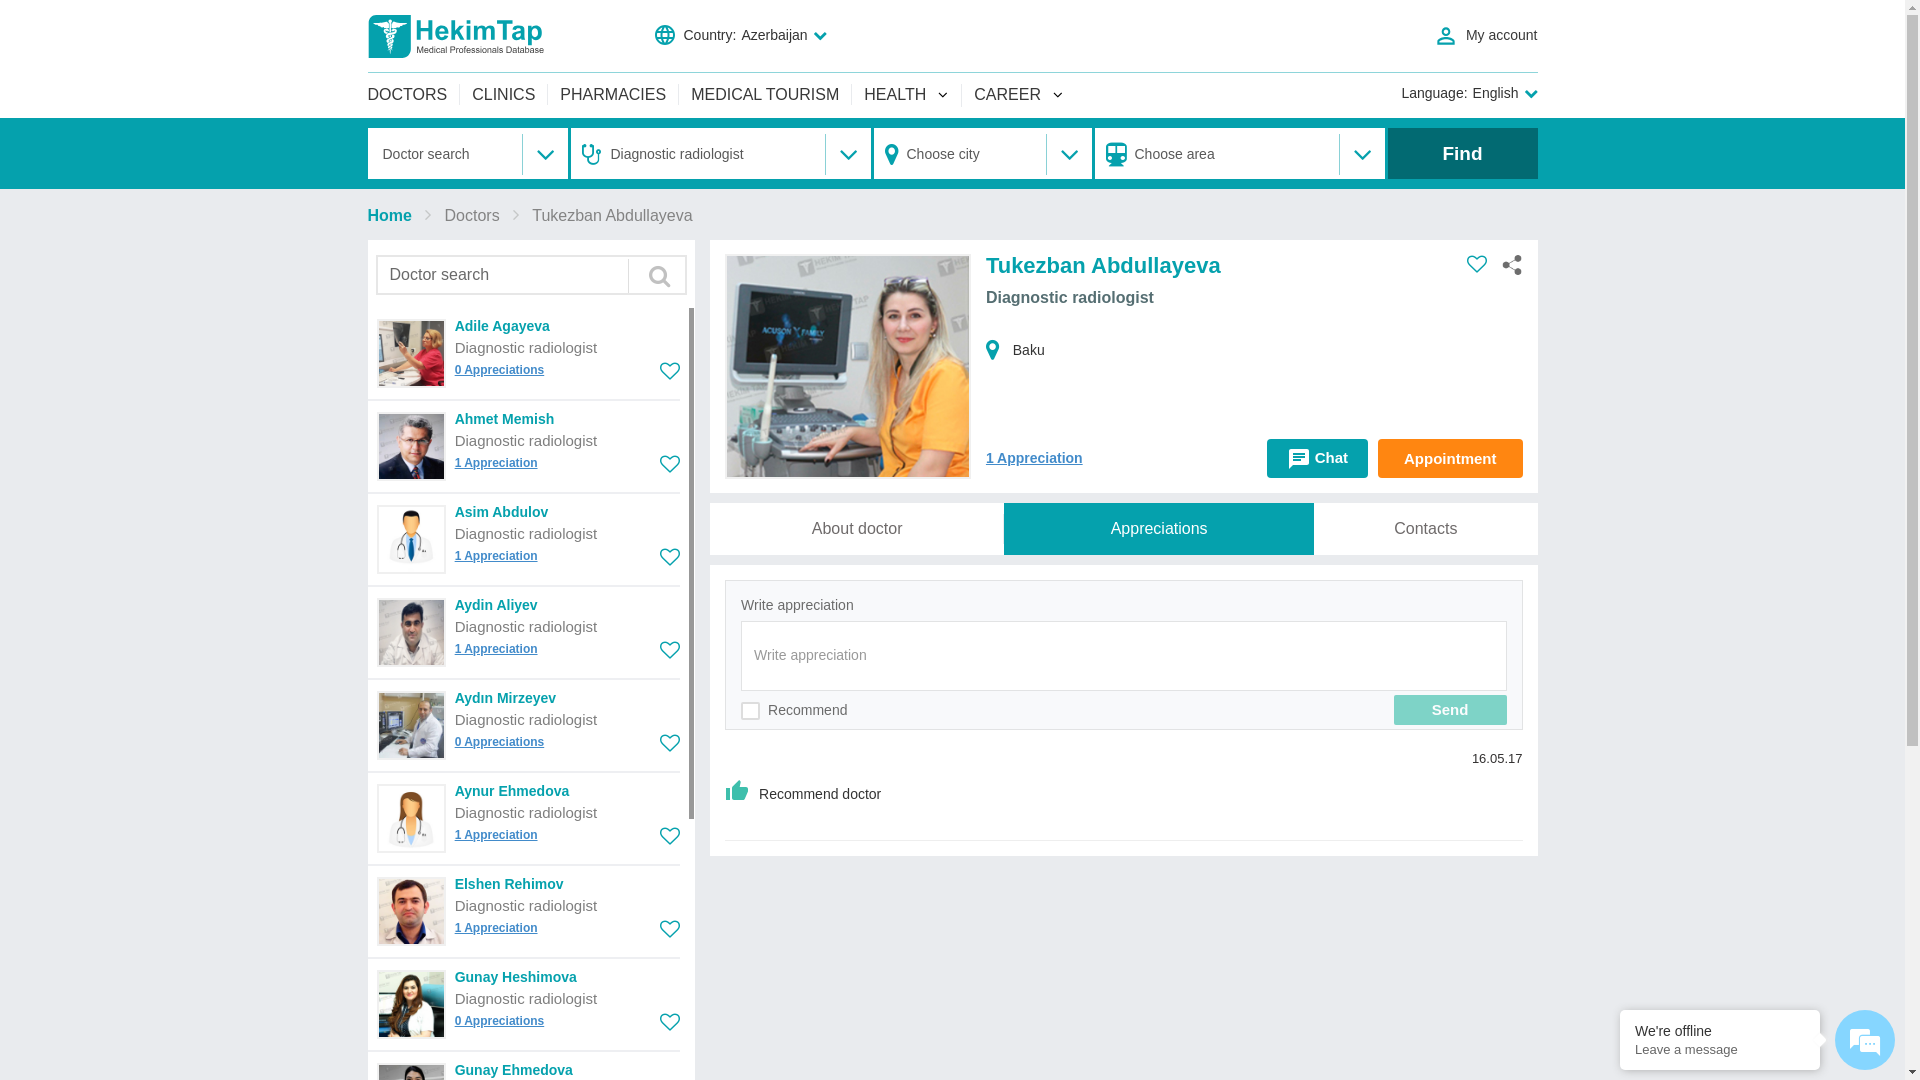  What do you see at coordinates (1450, 458) in the screenshot?
I see `Appointment` at bounding box center [1450, 458].